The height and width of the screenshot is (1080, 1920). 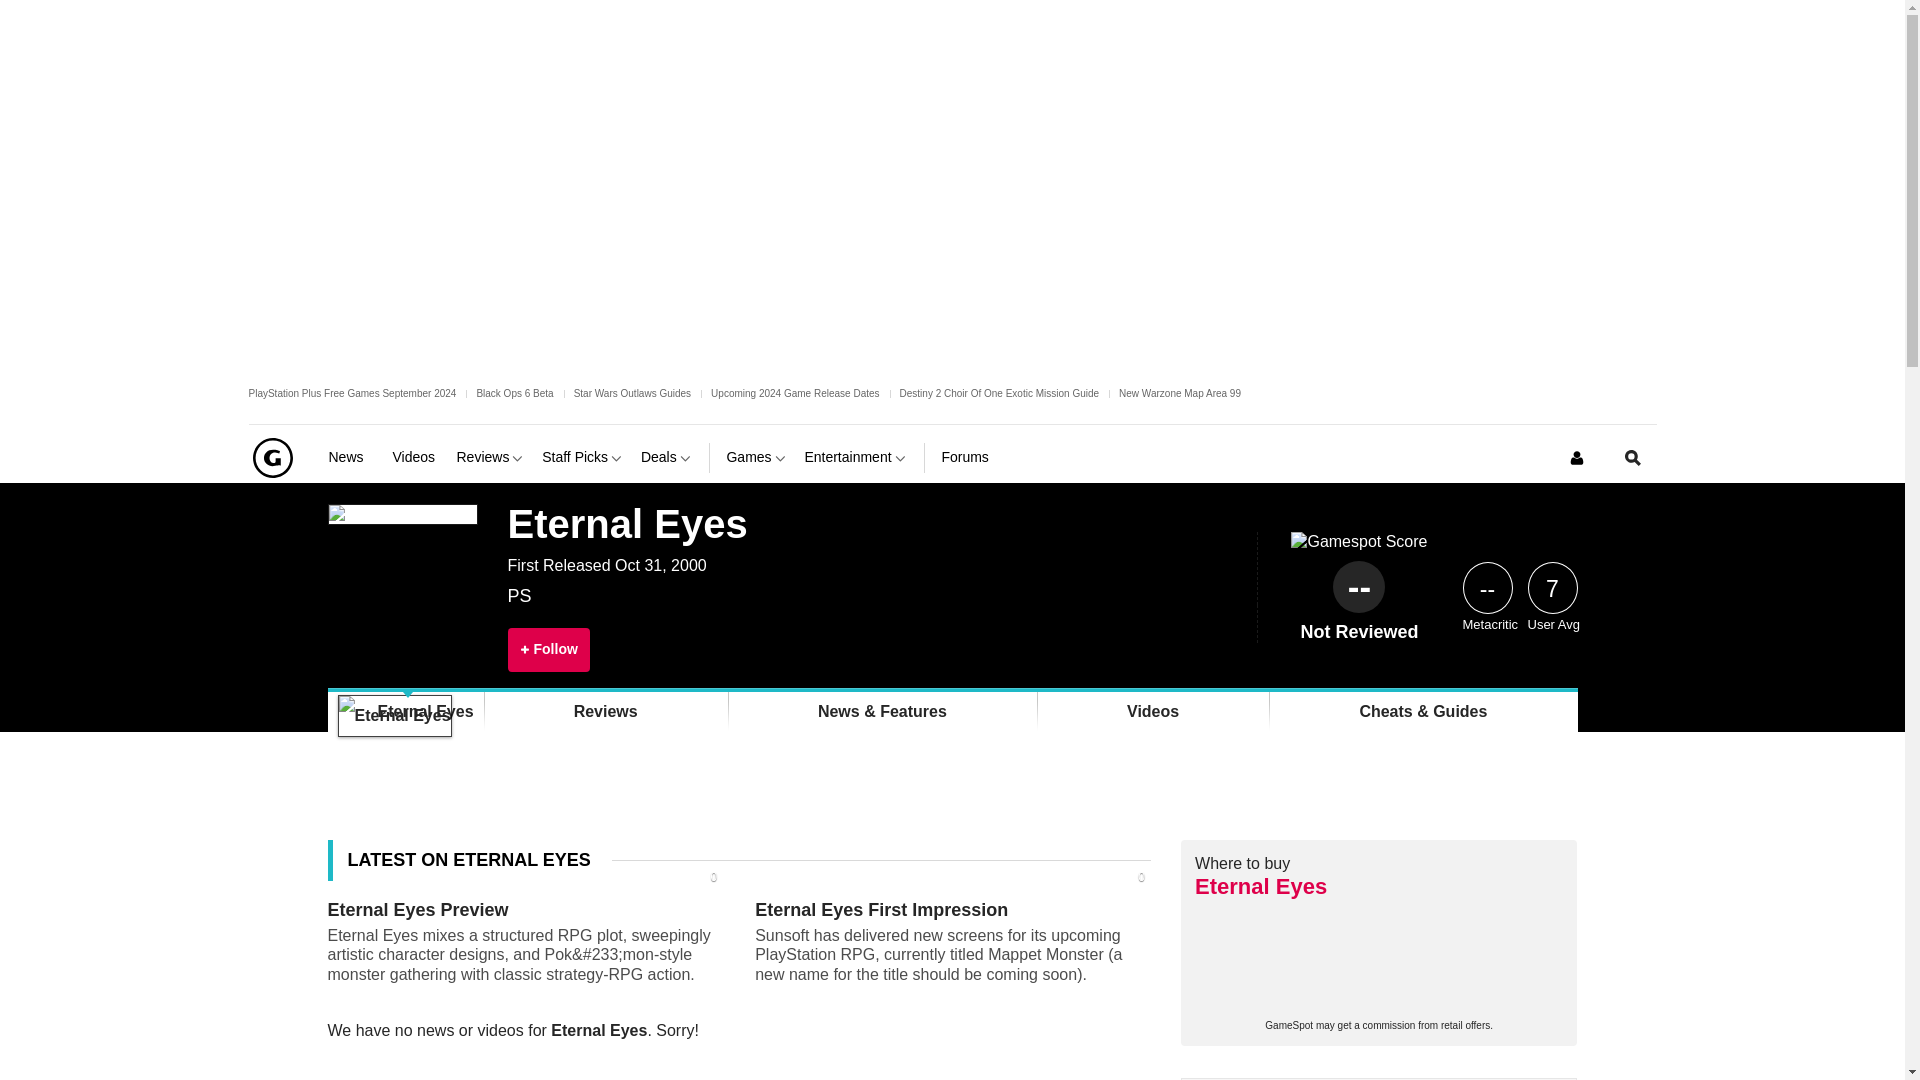 What do you see at coordinates (352, 392) in the screenshot?
I see `PlayStation Plus Free Games September 2024` at bounding box center [352, 392].